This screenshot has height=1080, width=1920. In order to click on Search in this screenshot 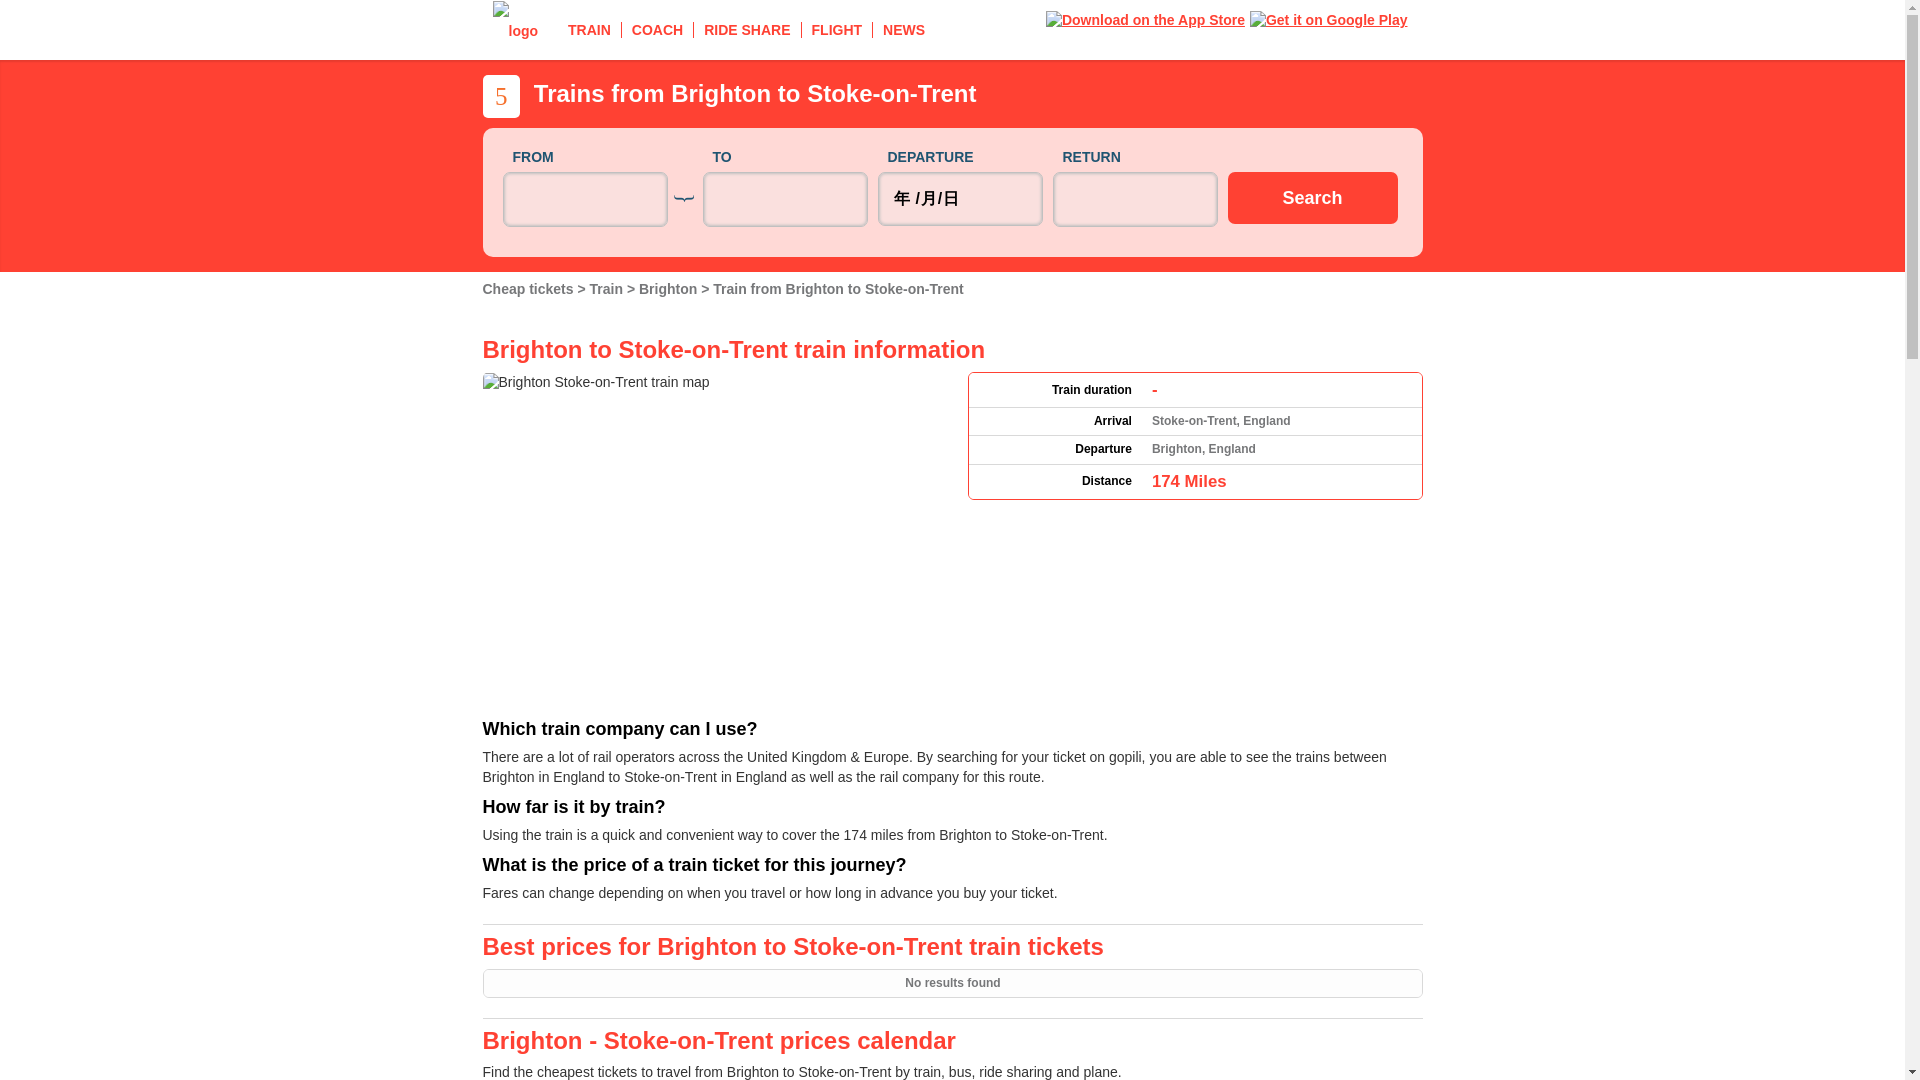, I will do `click(1312, 197)`.